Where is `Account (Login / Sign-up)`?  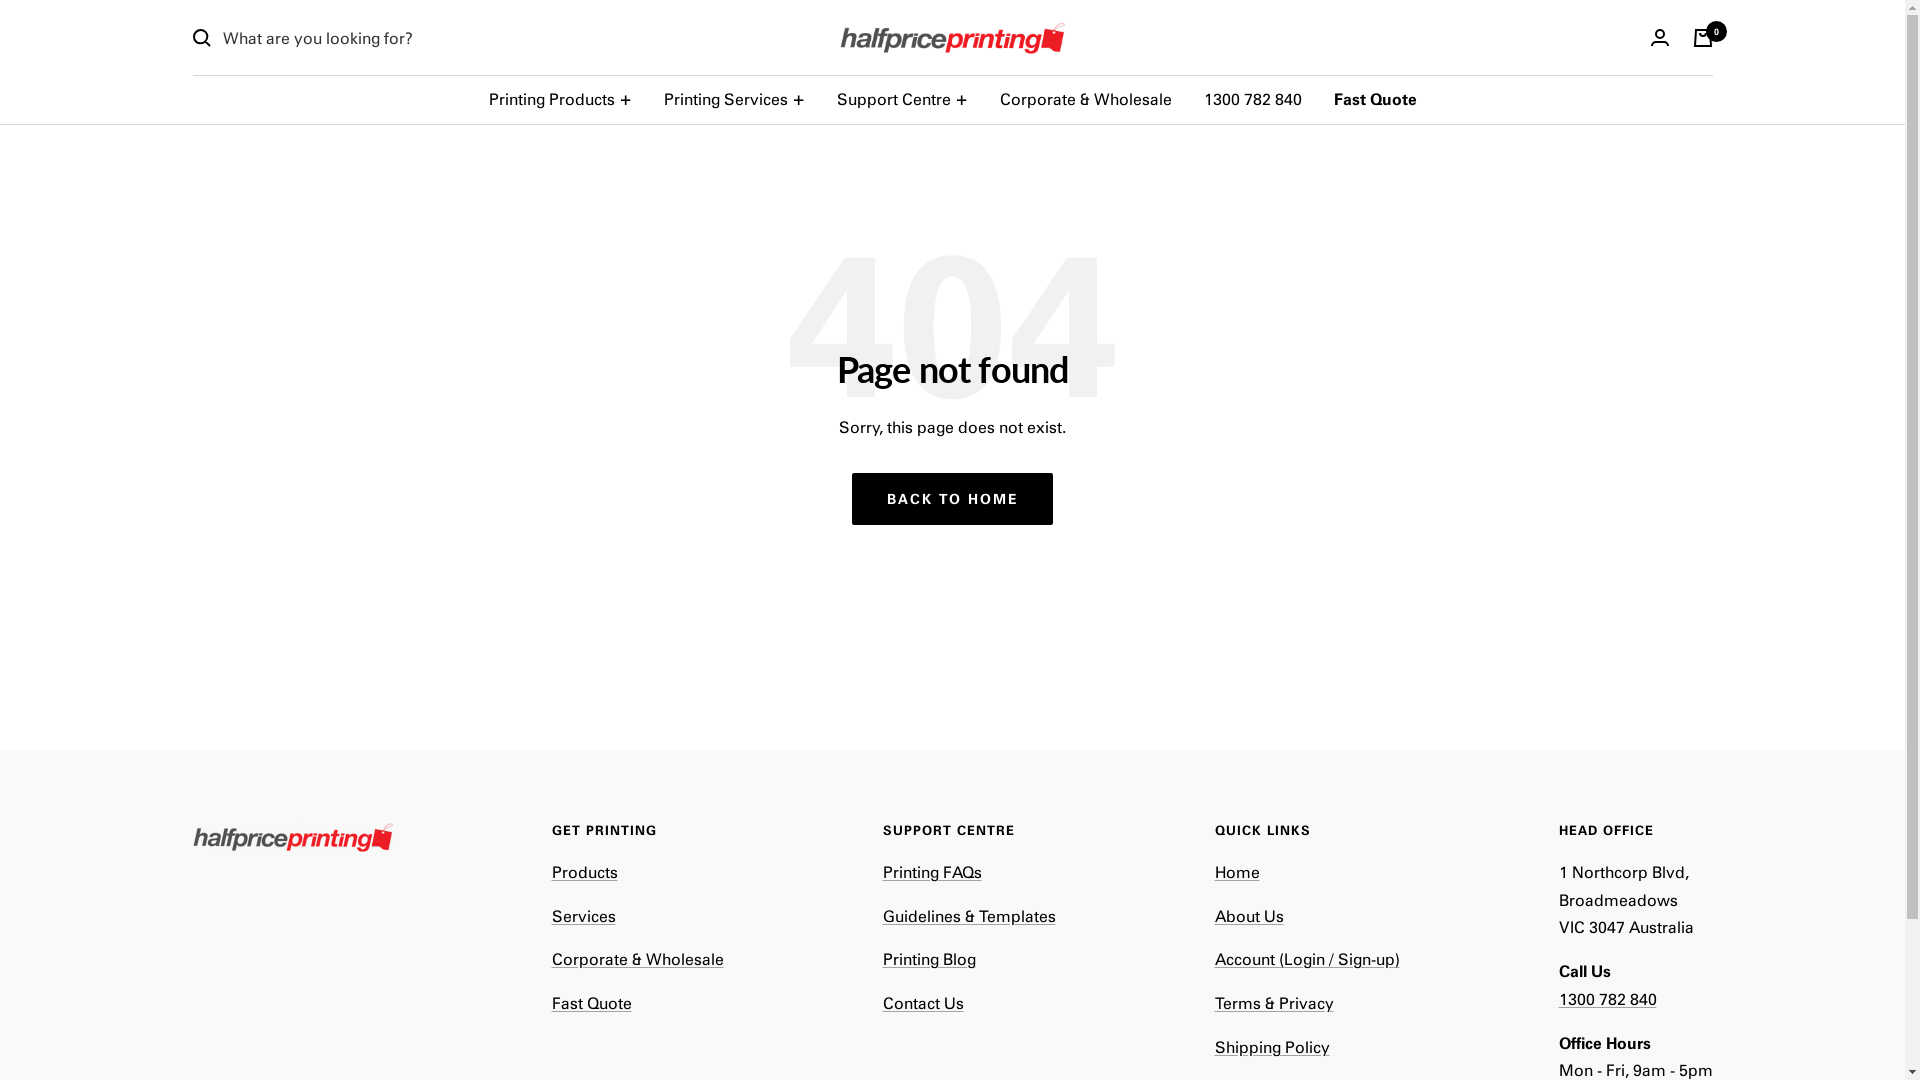
Account (Login / Sign-up) is located at coordinates (1306, 958).